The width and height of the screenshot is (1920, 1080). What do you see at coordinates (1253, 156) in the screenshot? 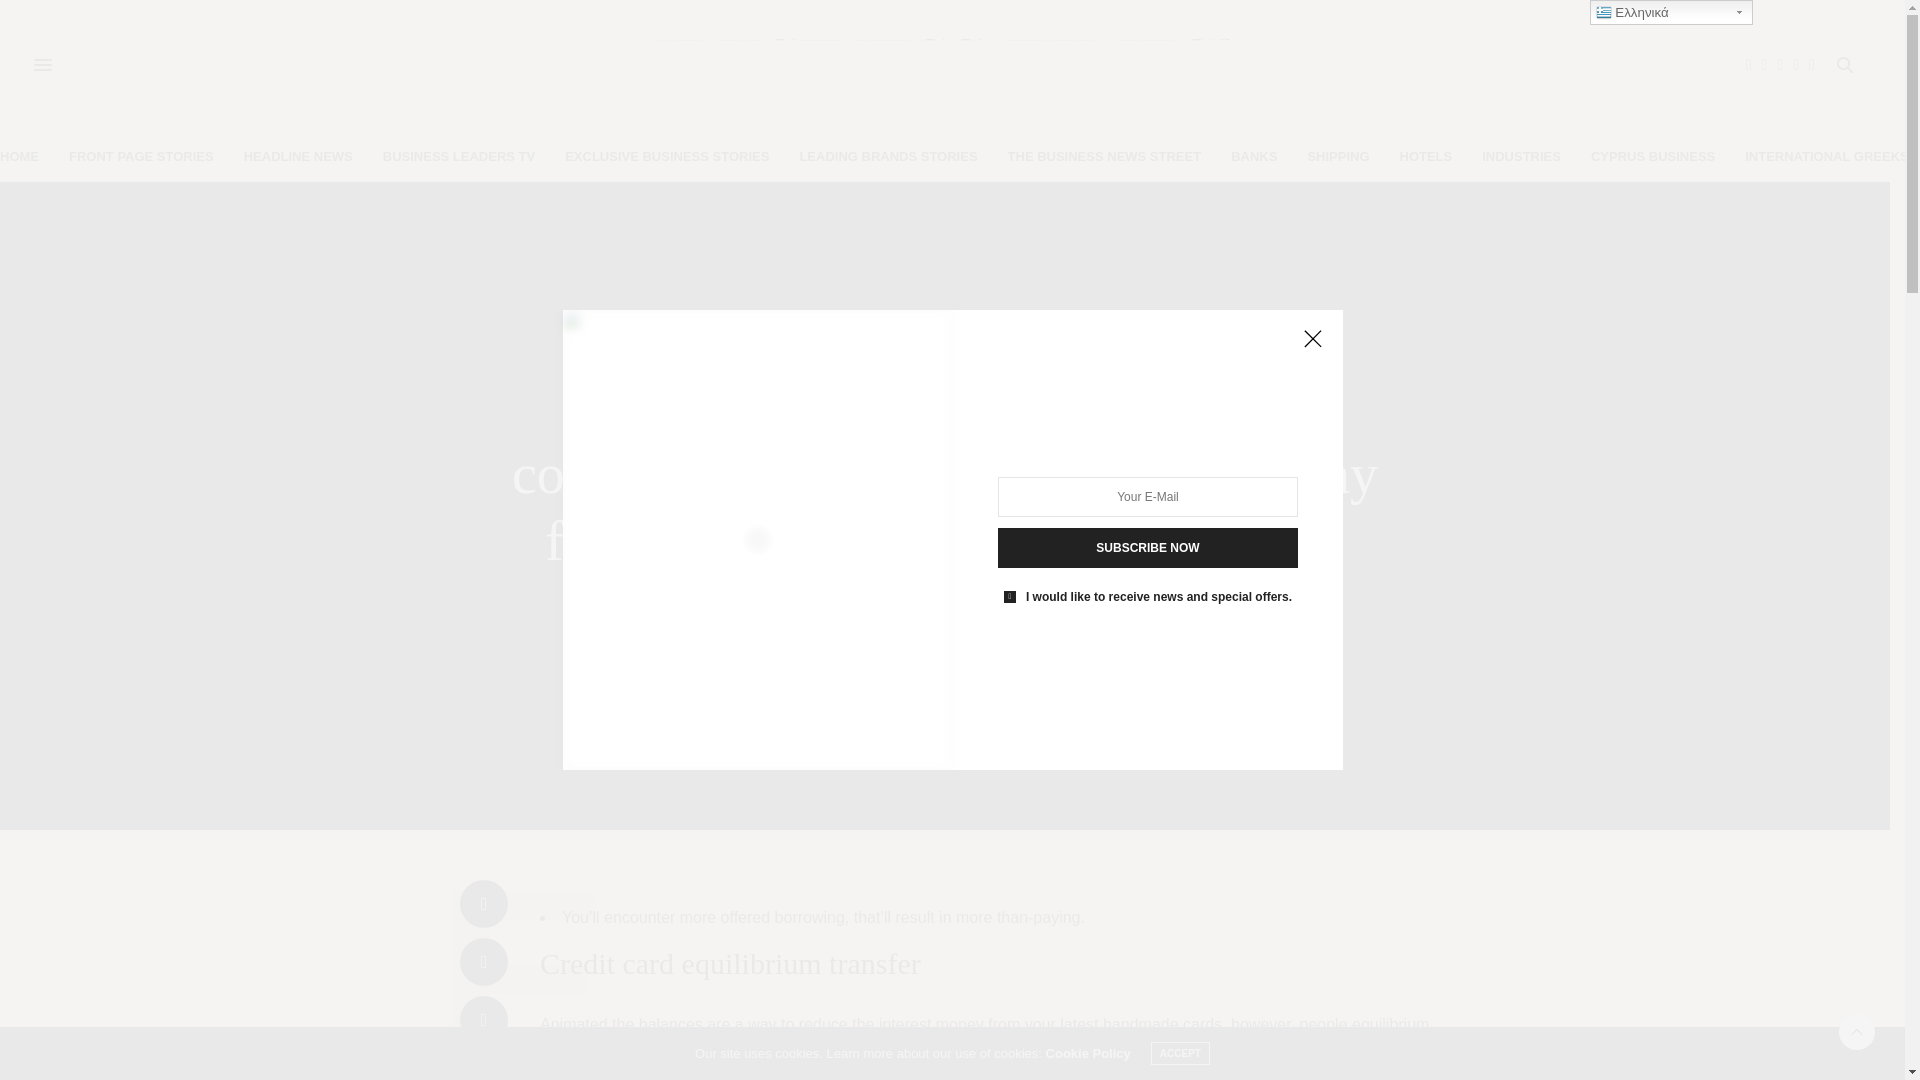
I see `BANKS` at bounding box center [1253, 156].